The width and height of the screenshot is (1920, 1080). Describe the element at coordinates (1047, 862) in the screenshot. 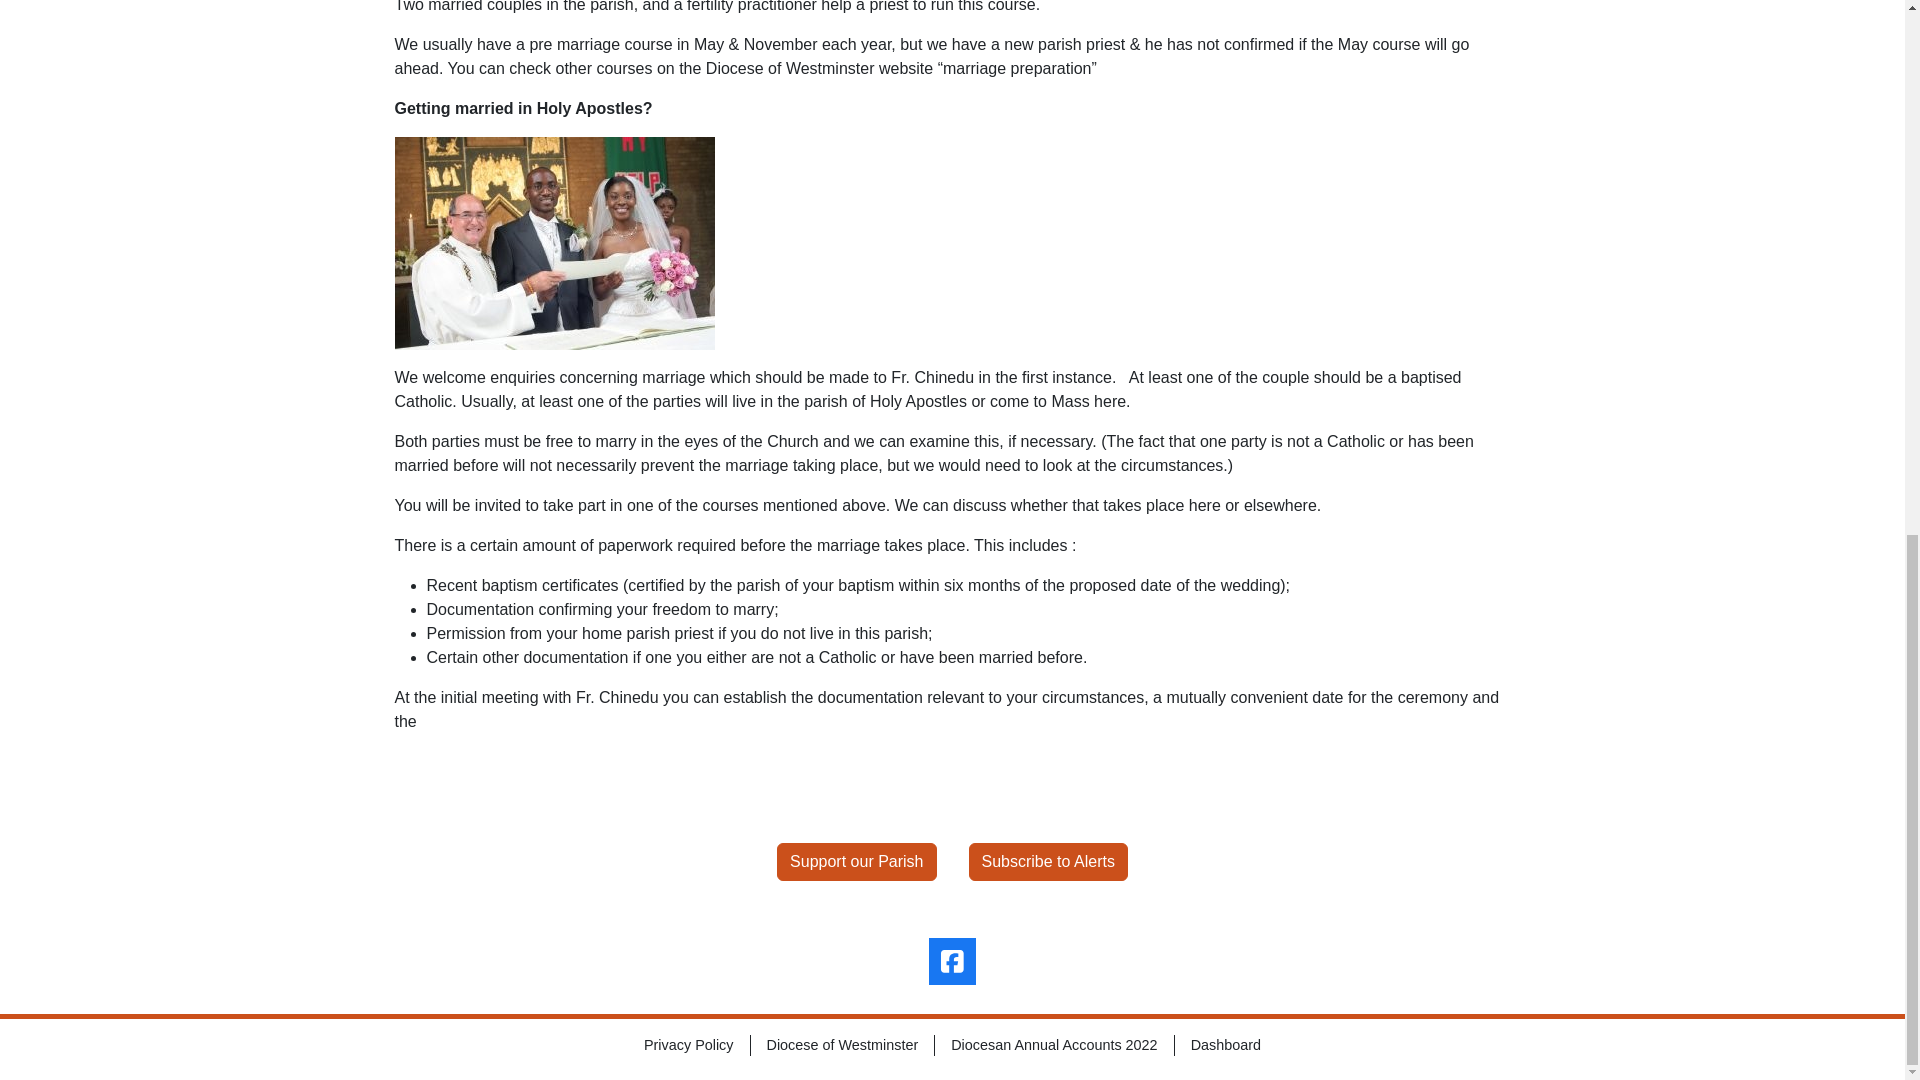

I see `Subscribe to Alerts` at that location.